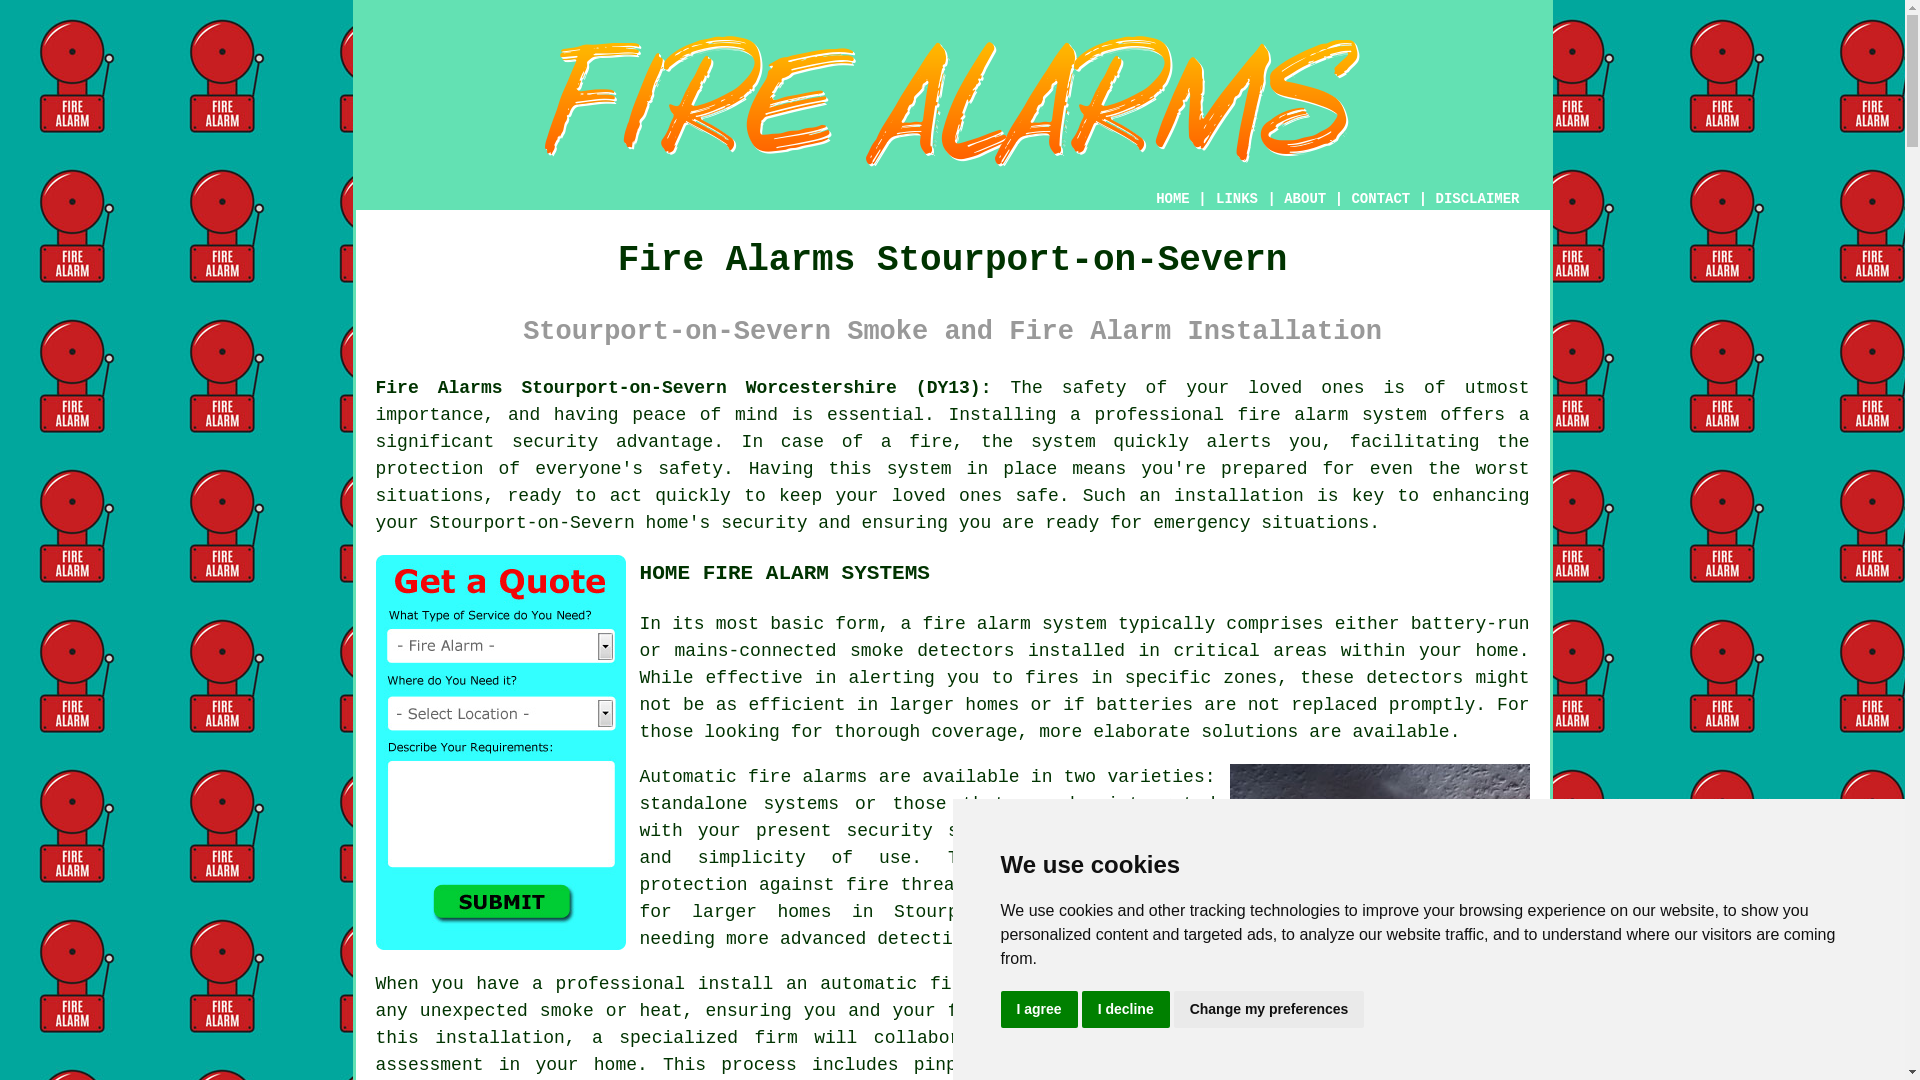  I want to click on Fire Alarms Stourport-on-Severn, so click(952, 101).